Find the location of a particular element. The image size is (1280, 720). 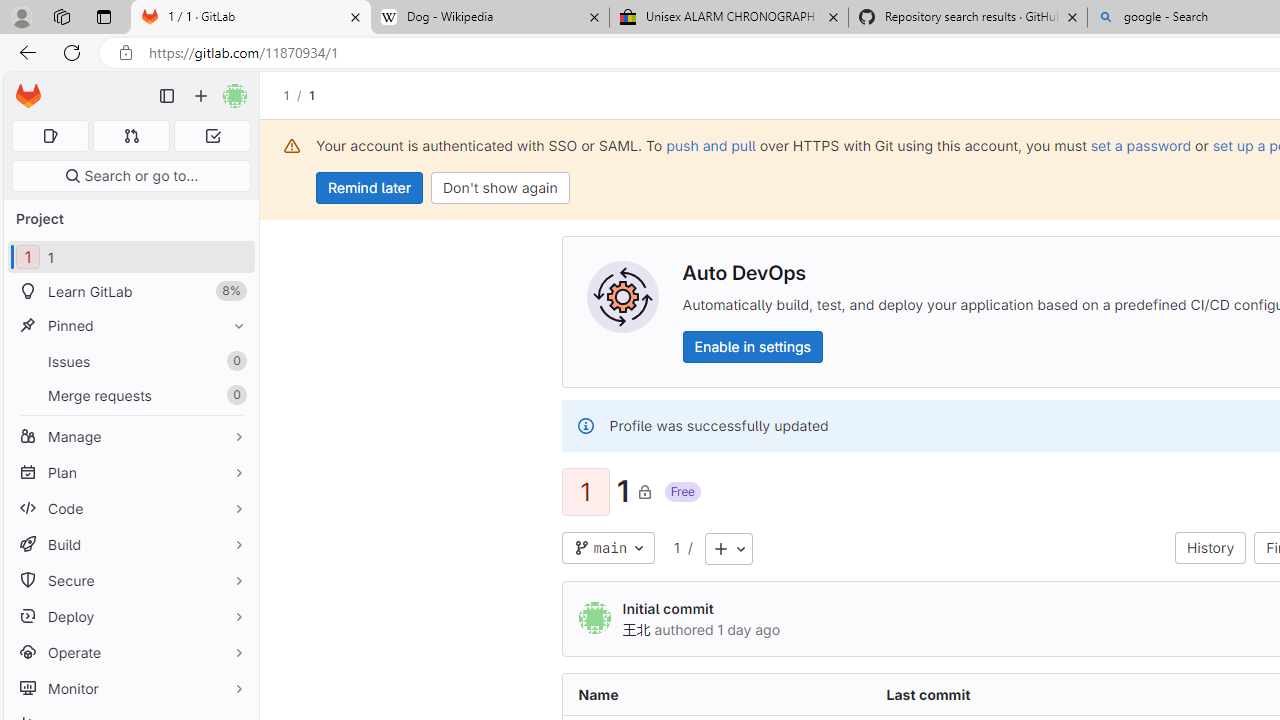

Deploy is located at coordinates (130, 616).